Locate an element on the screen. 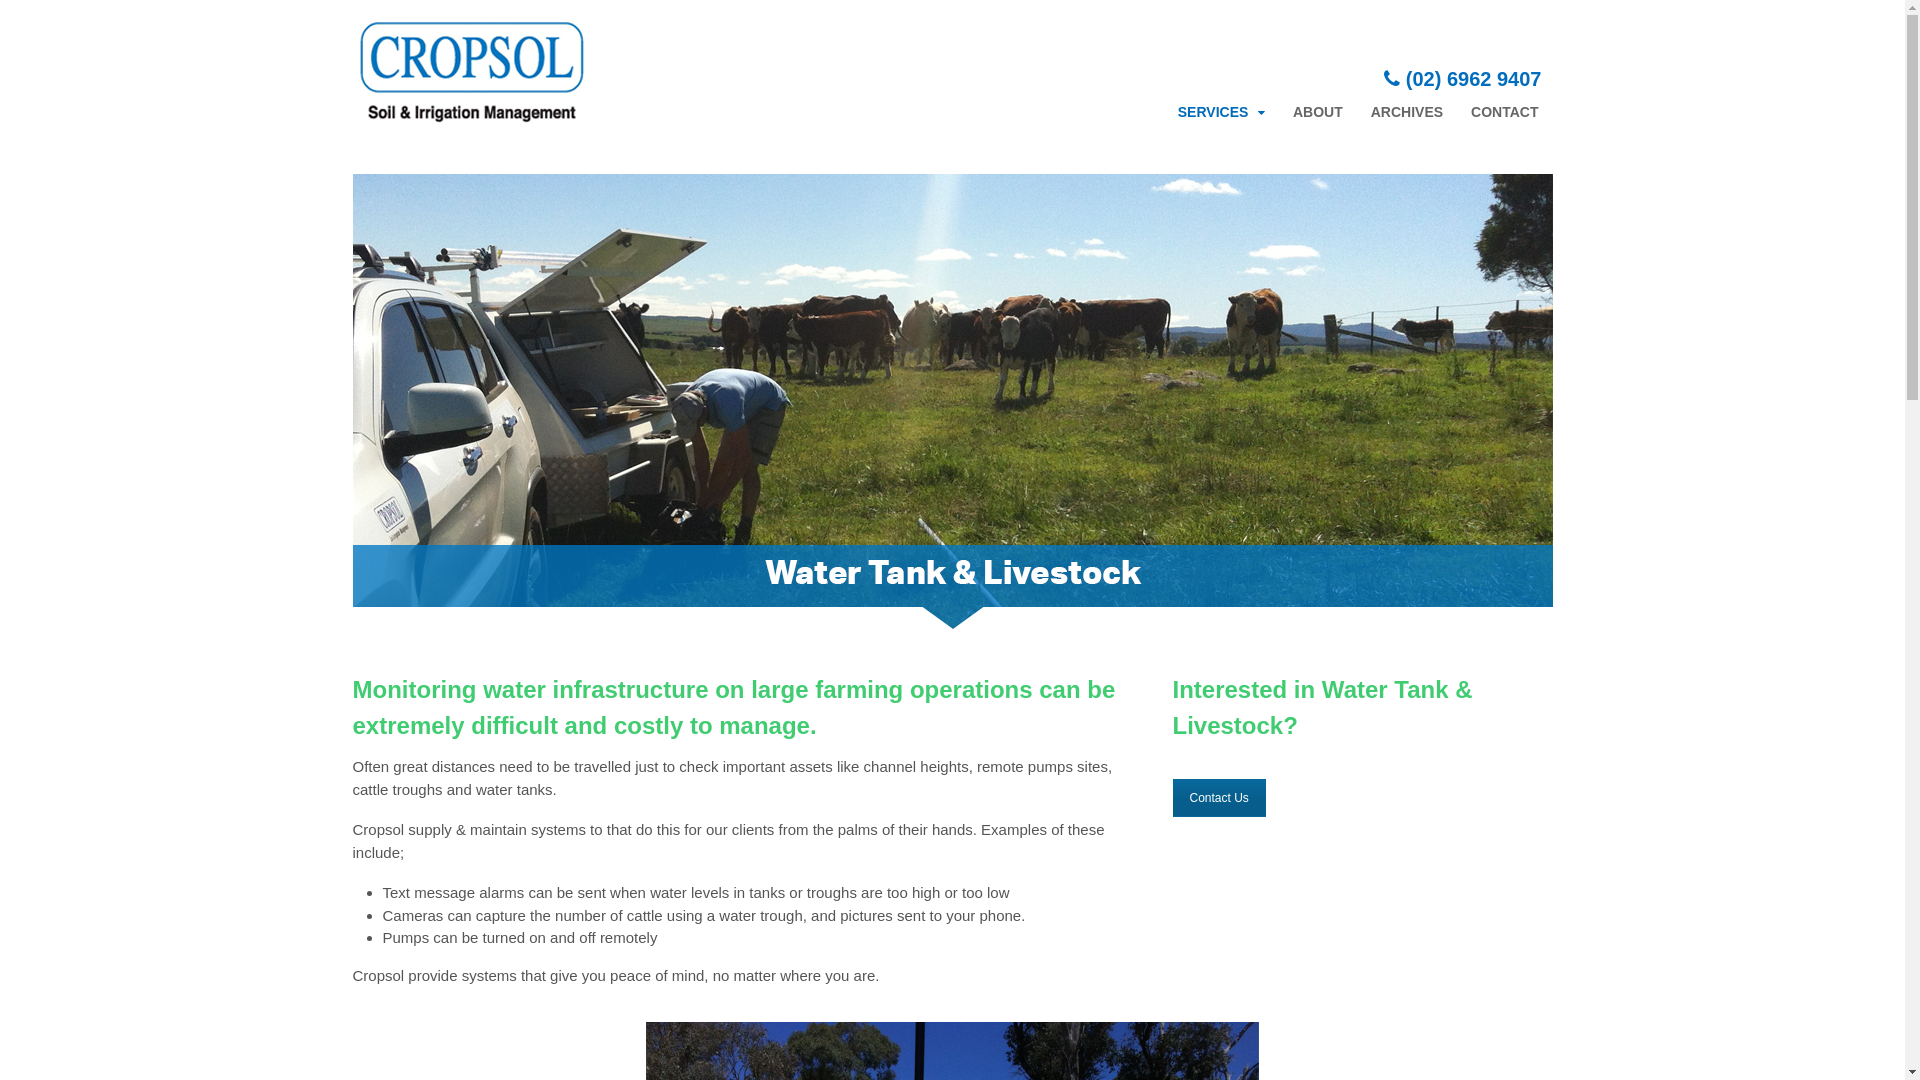  SERVICES is located at coordinates (1222, 112).